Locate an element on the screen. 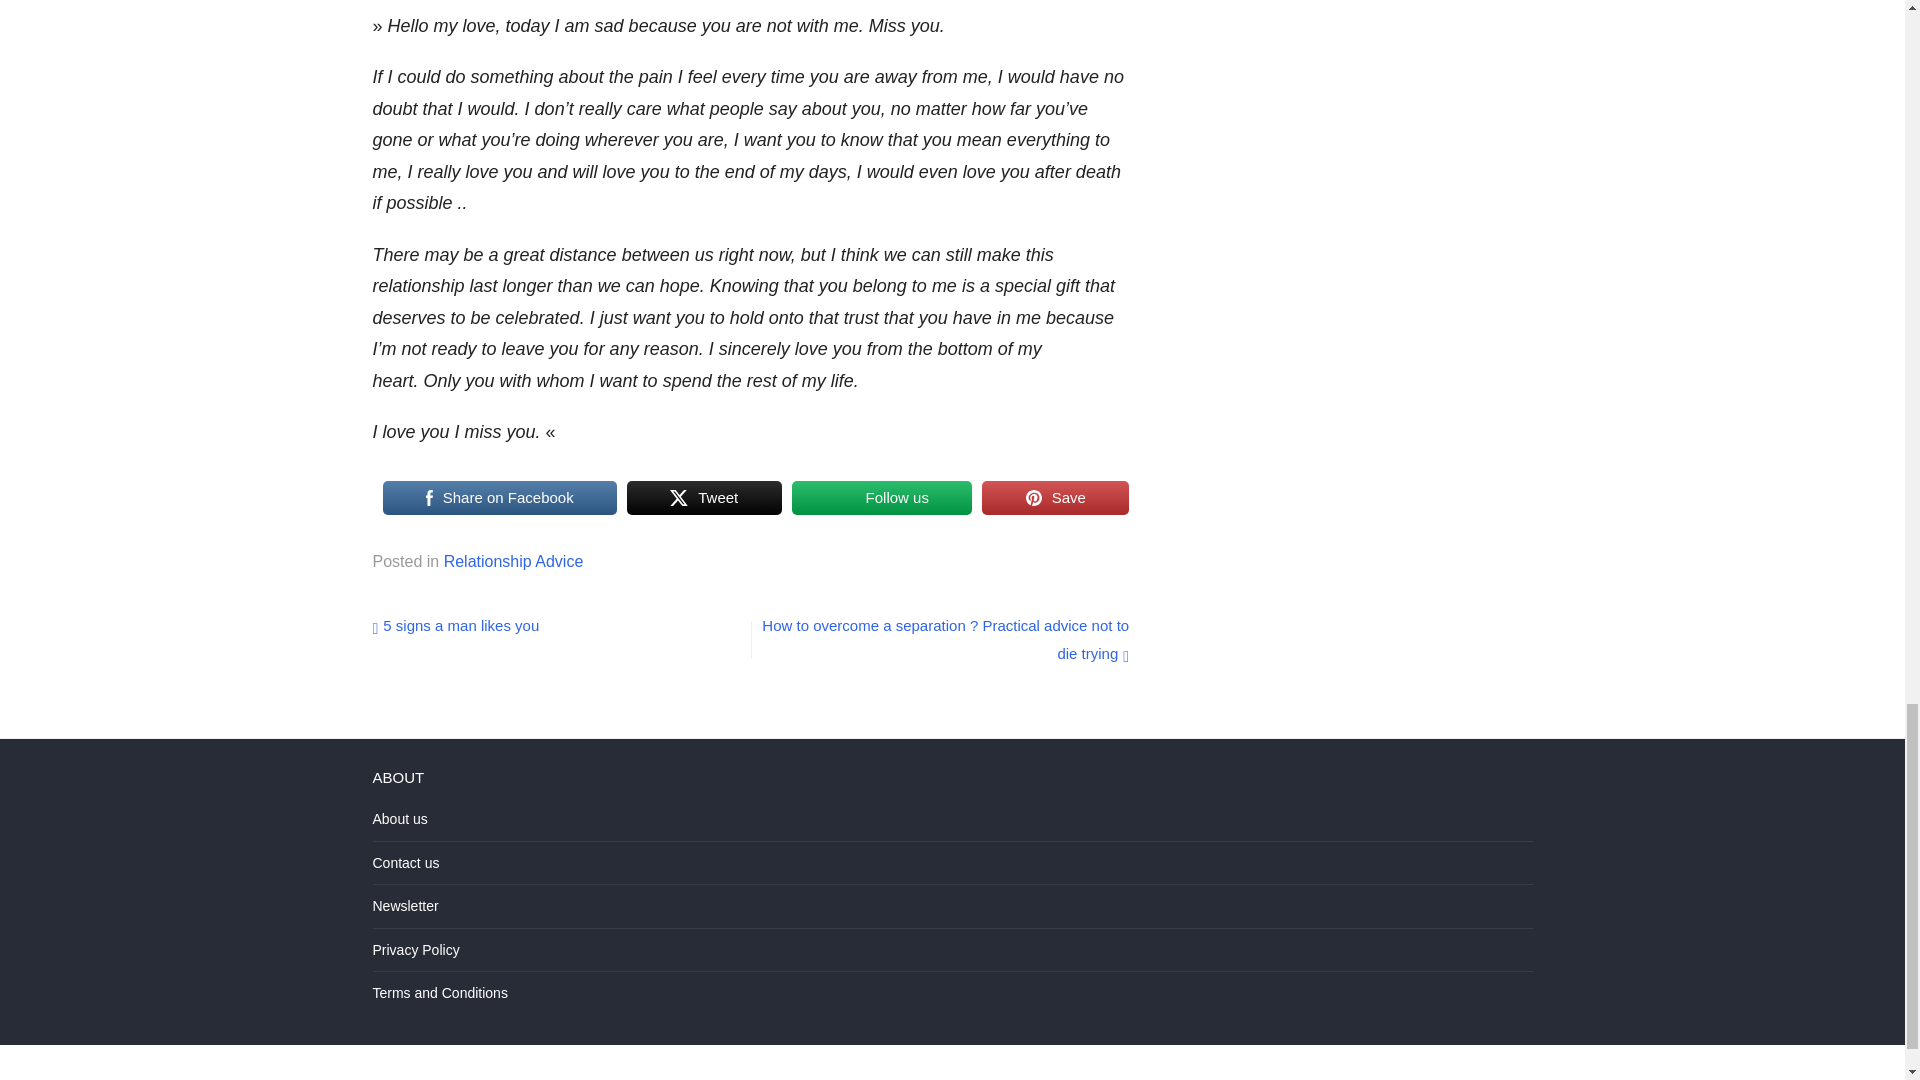  About us is located at coordinates (399, 819).